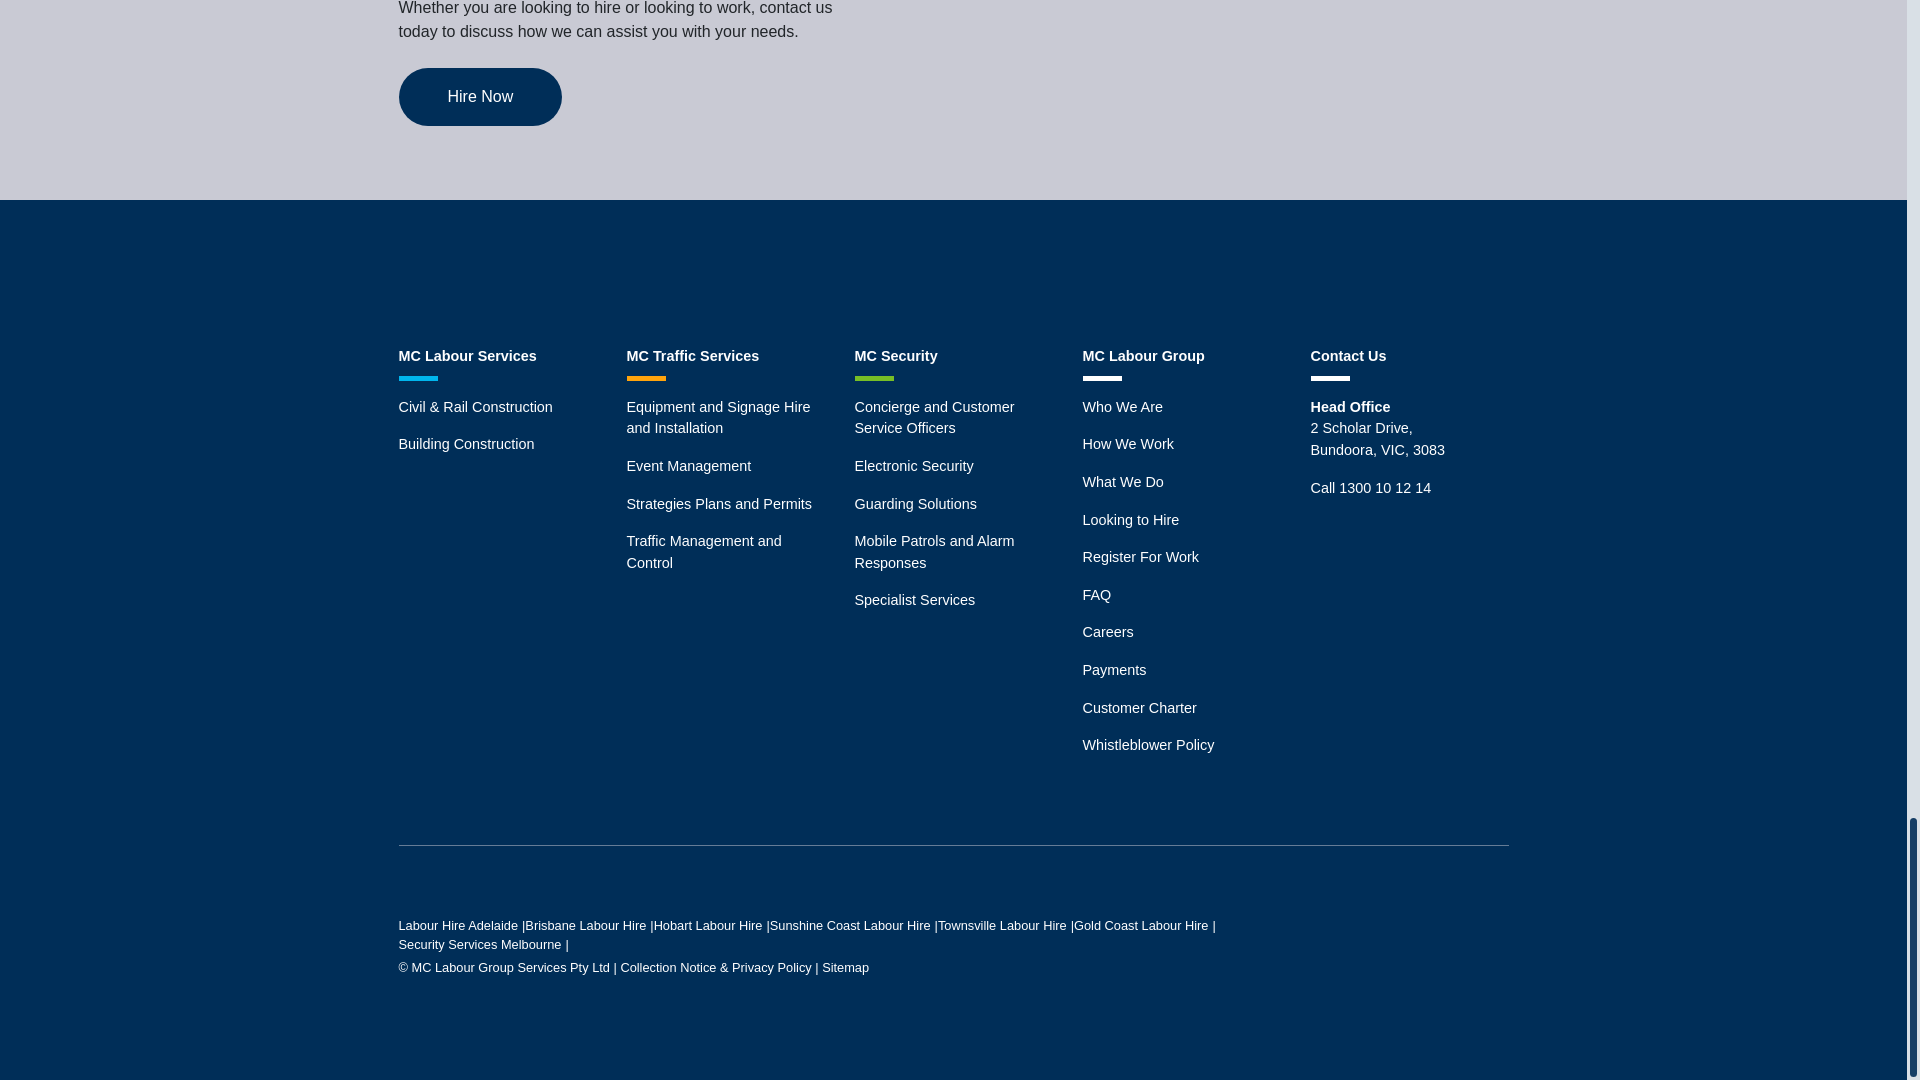 Image resolution: width=1920 pixels, height=1080 pixels. Describe the element at coordinates (480, 97) in the screenshot. I see `Hire Now` at that location.